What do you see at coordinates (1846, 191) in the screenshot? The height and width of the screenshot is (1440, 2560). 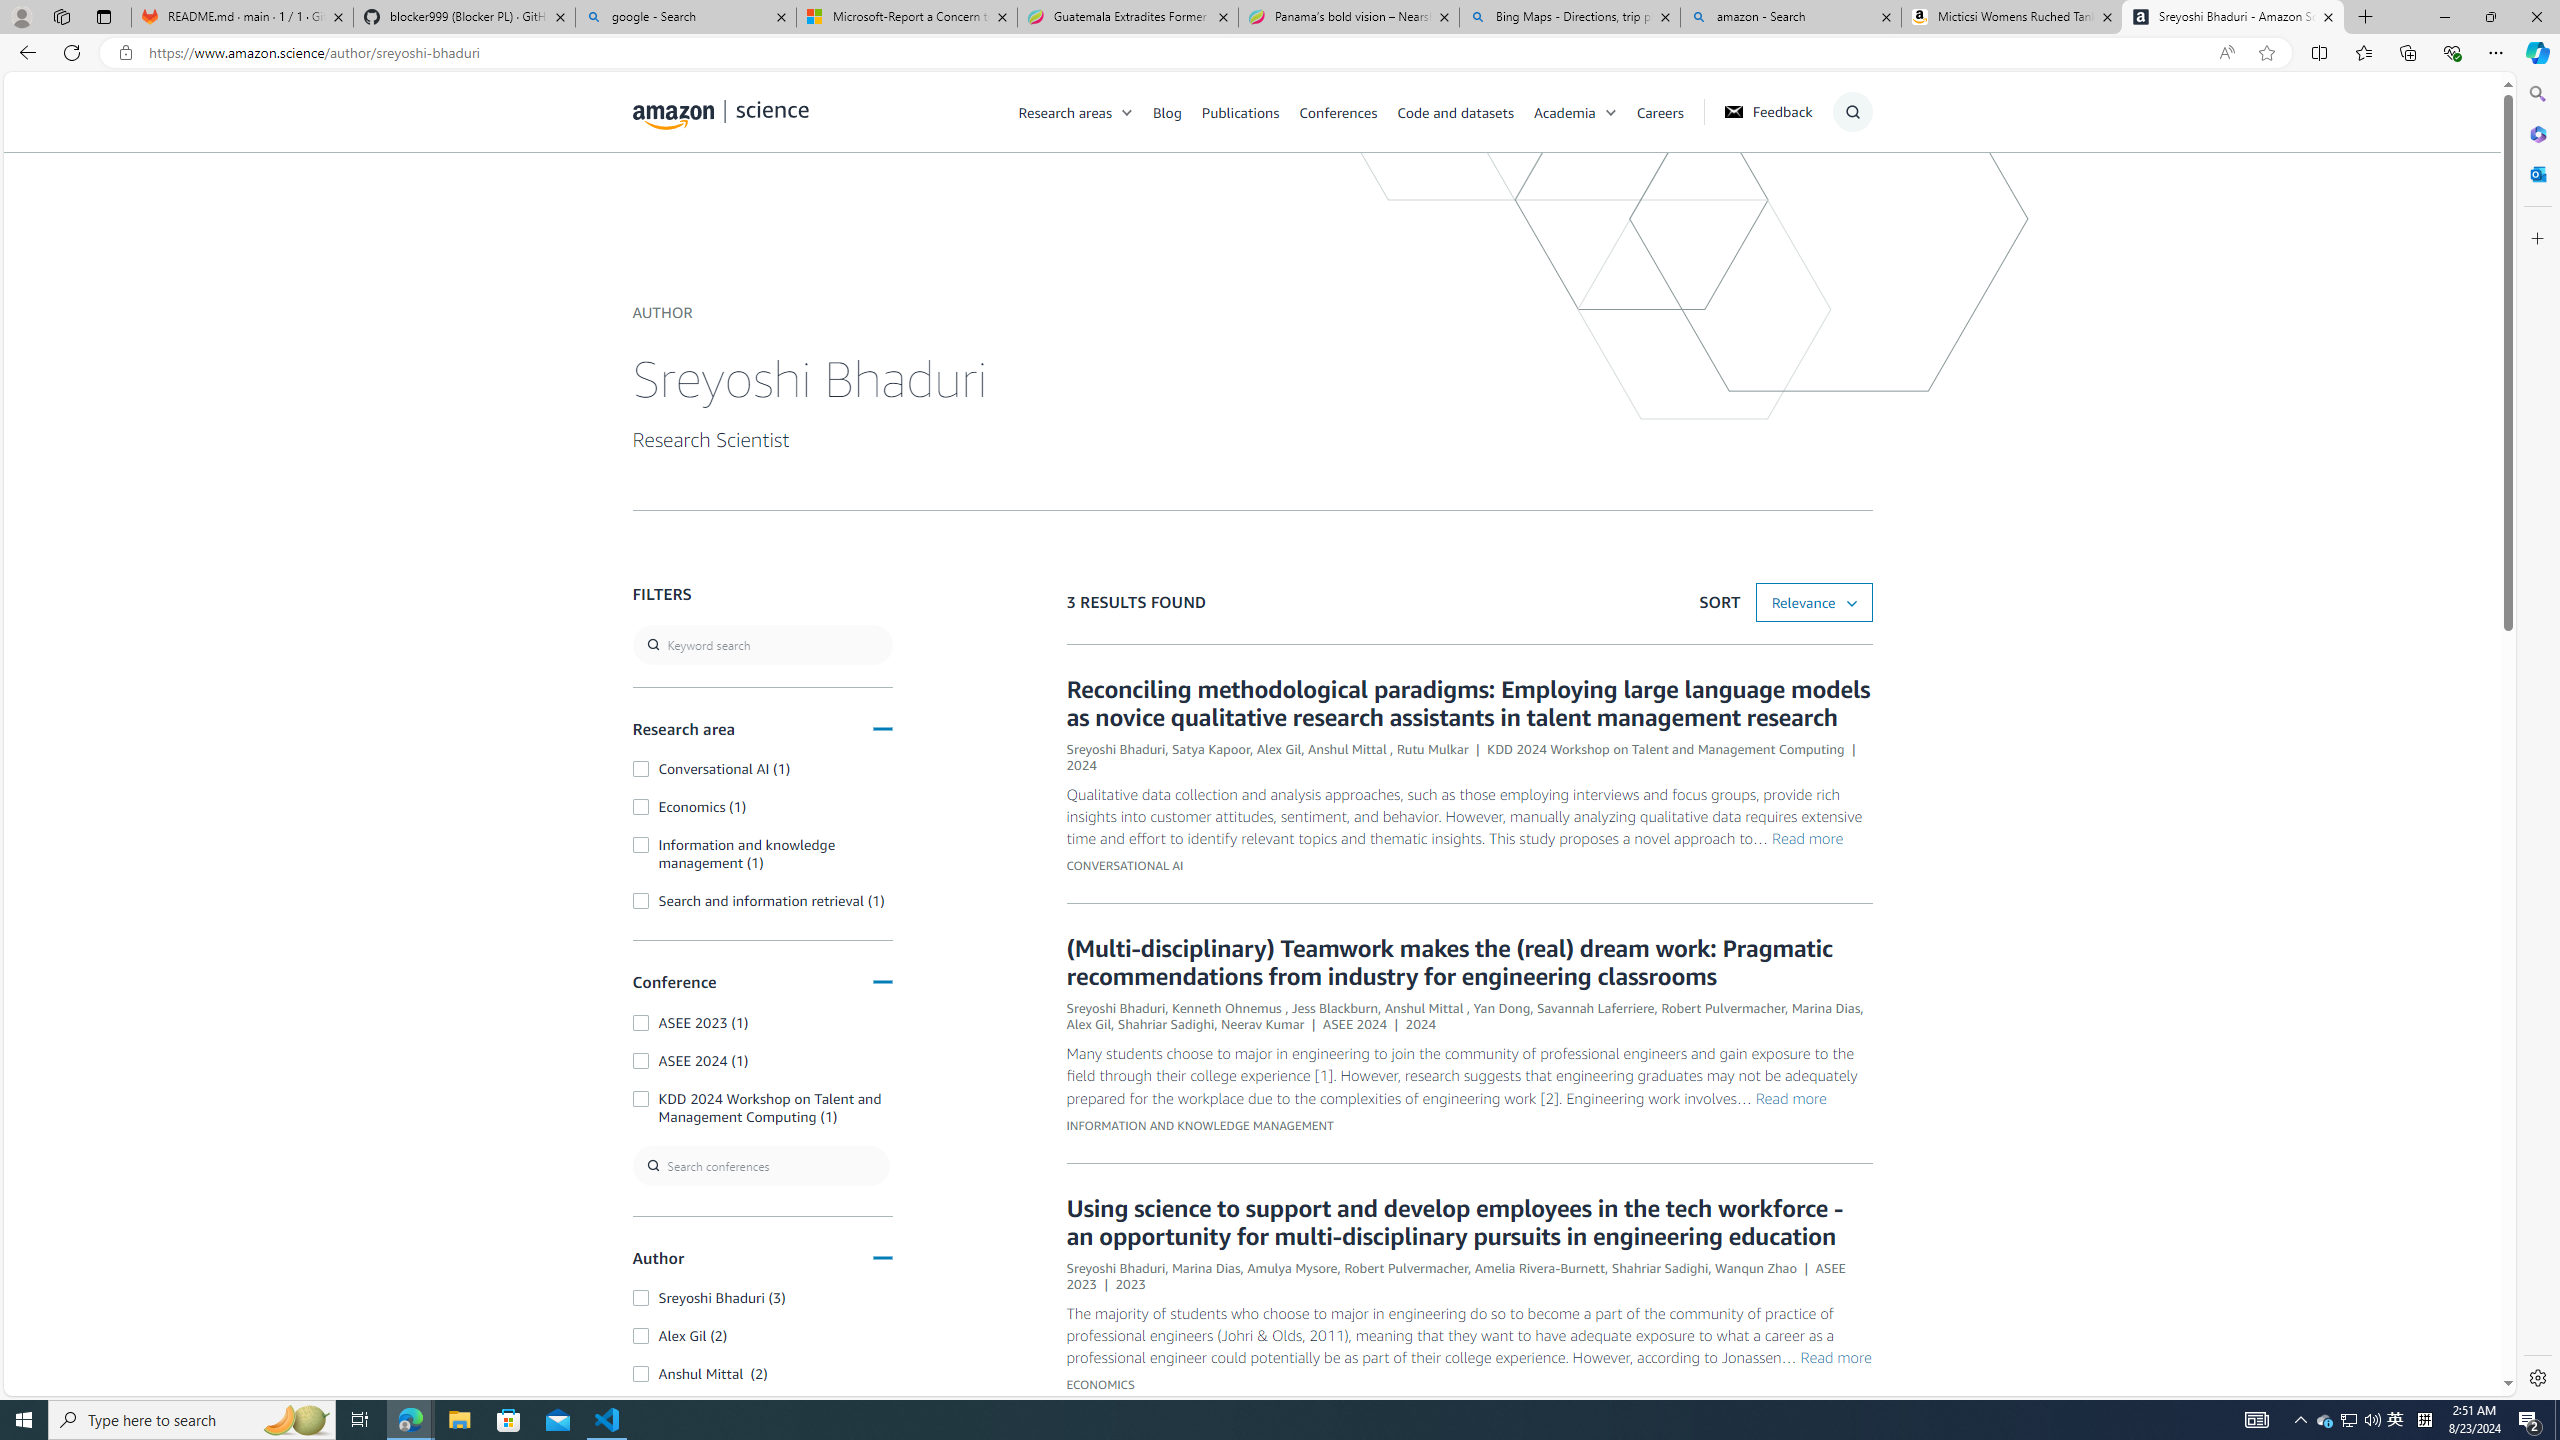 I see `Submit Search` at bounding box center [1846, 191].